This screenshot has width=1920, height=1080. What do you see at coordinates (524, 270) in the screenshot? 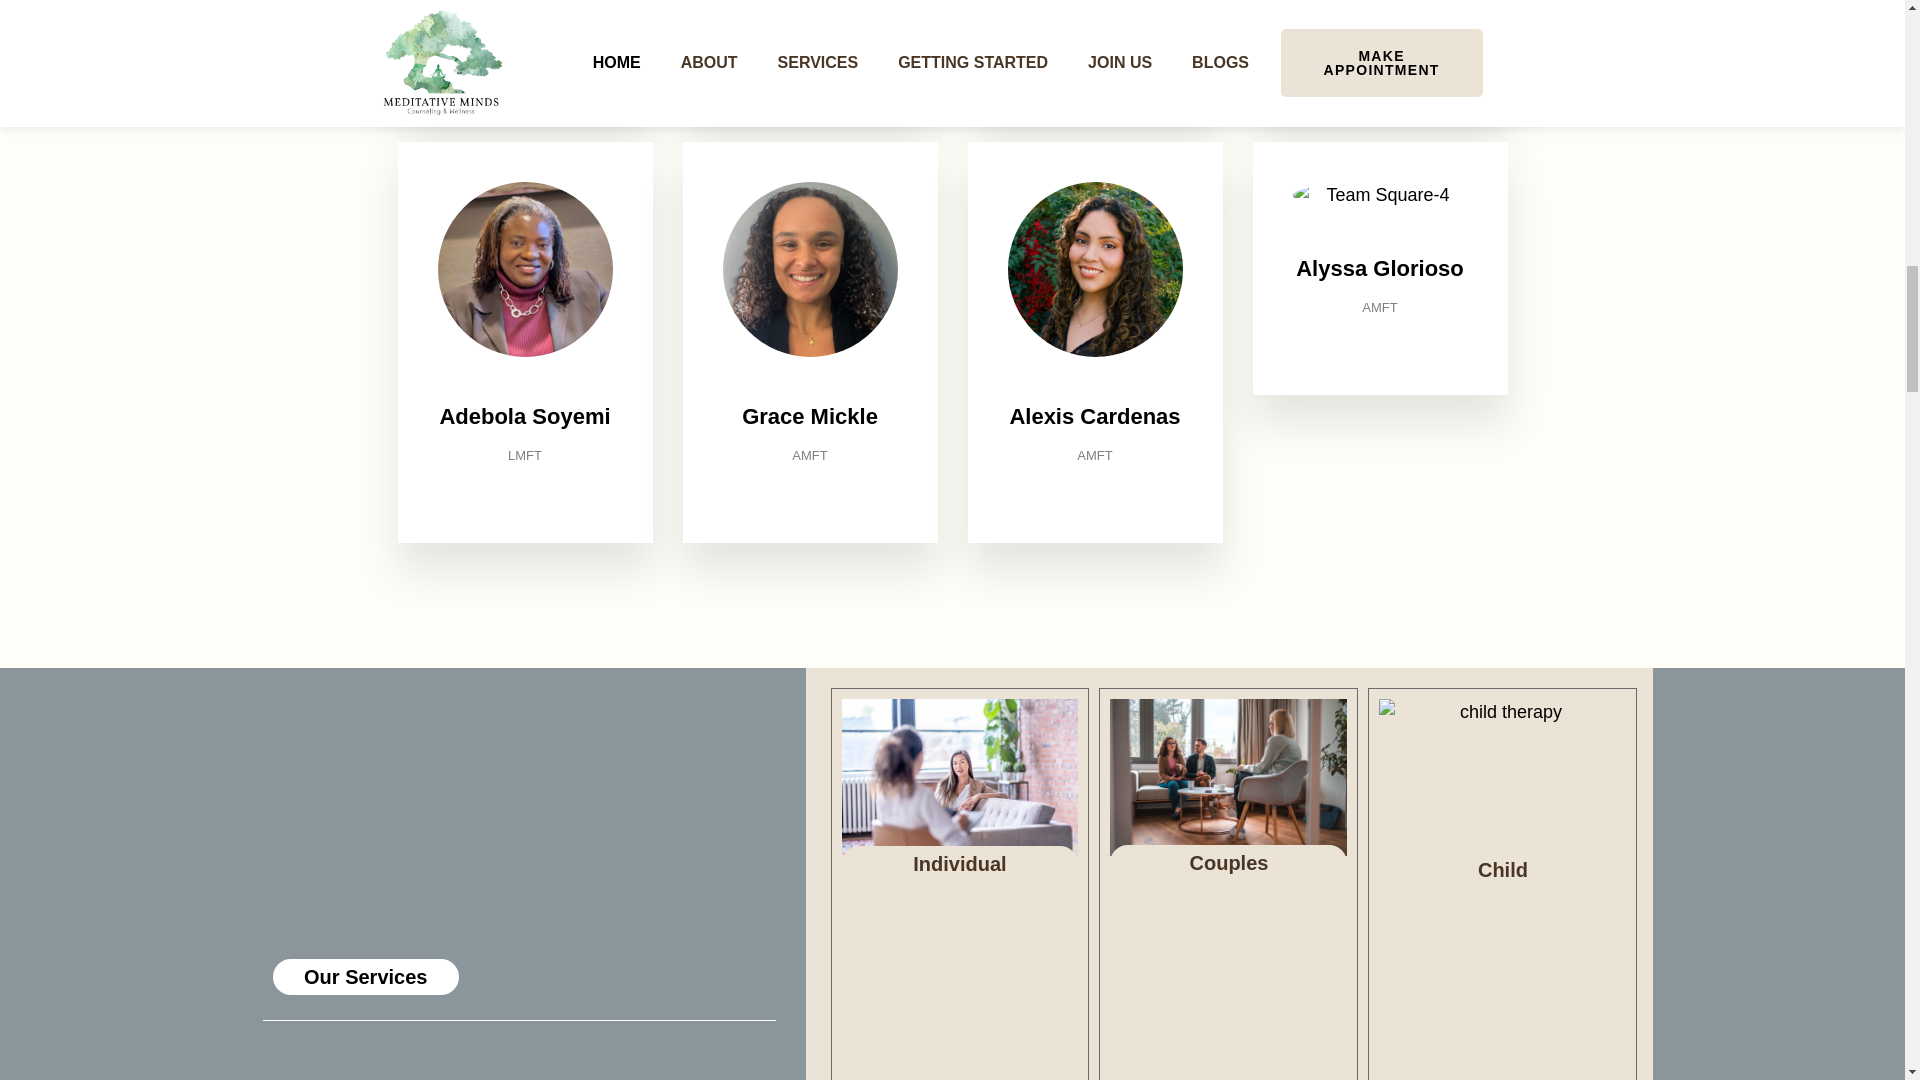
I see `Team Square-8` at bounding box center [524, 270].